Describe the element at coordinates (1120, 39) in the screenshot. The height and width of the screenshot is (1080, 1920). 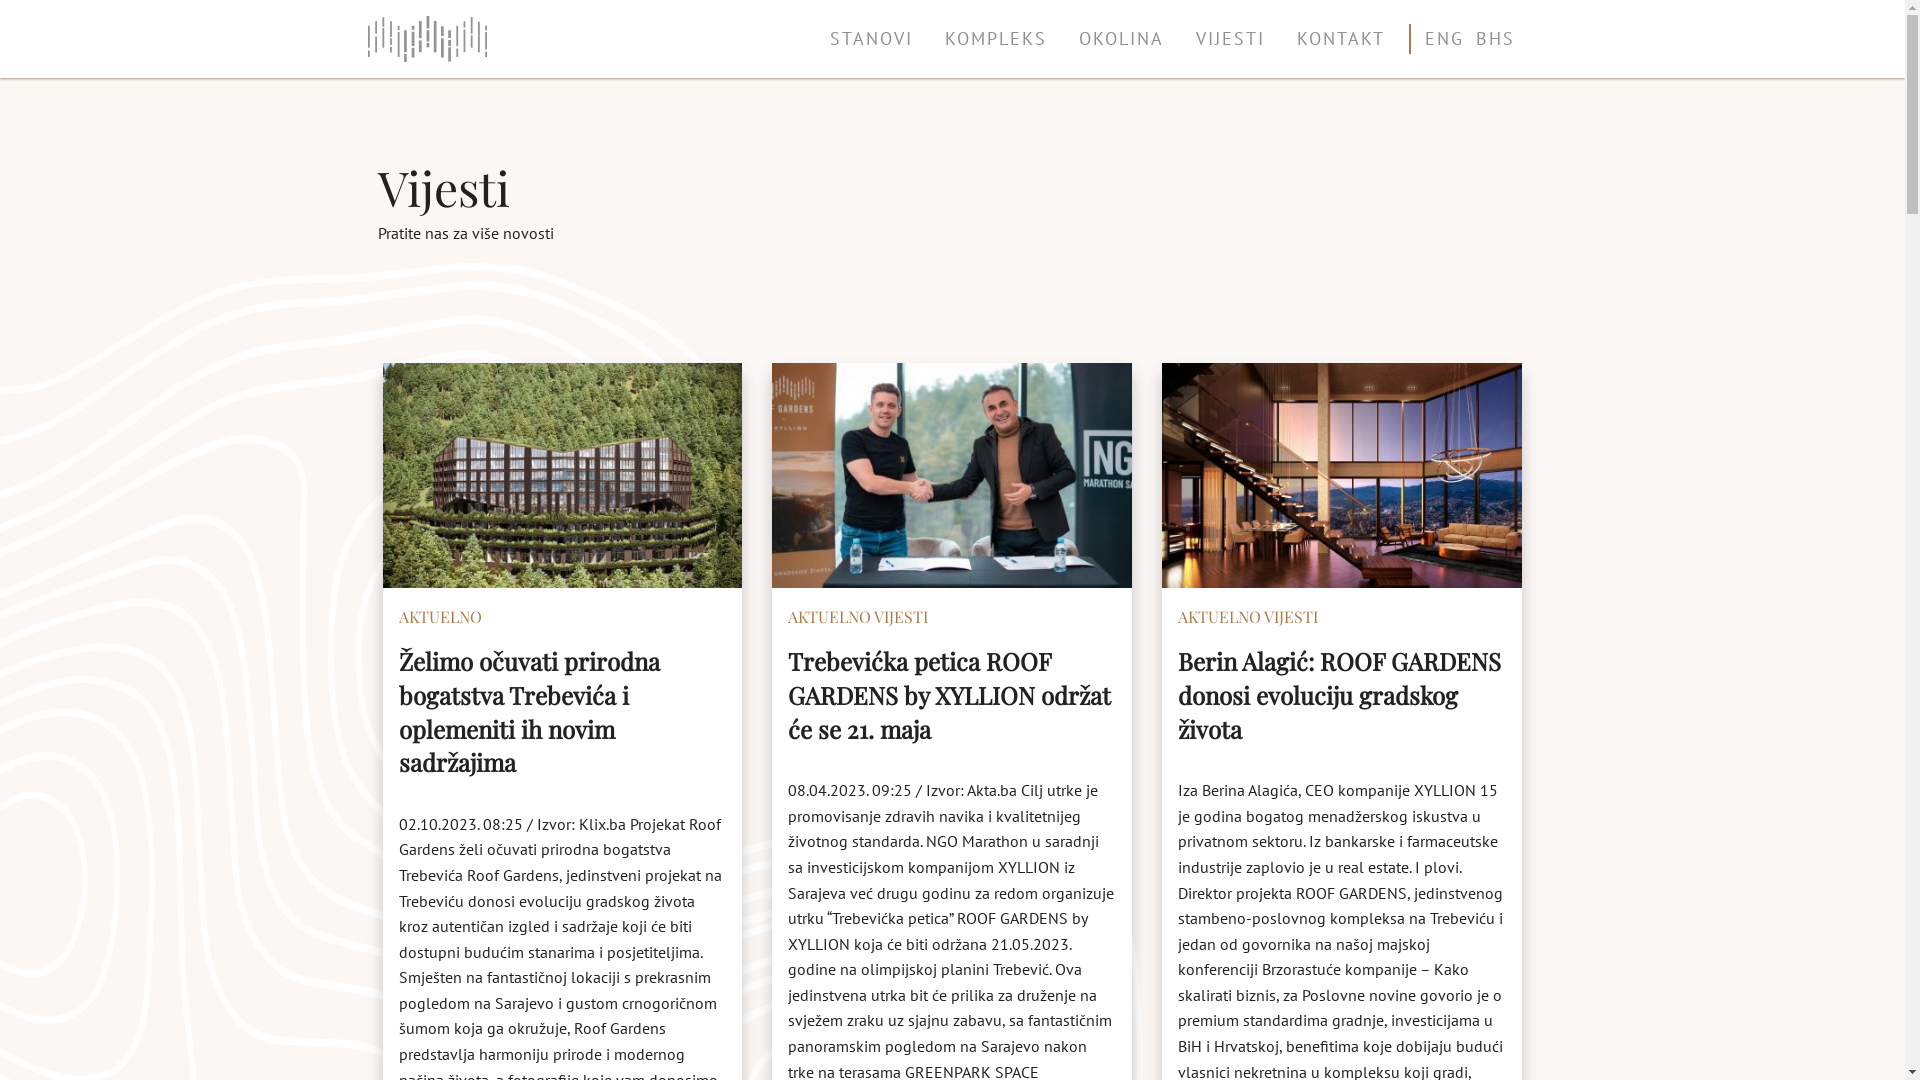
I see `OKOLINA` at that location.